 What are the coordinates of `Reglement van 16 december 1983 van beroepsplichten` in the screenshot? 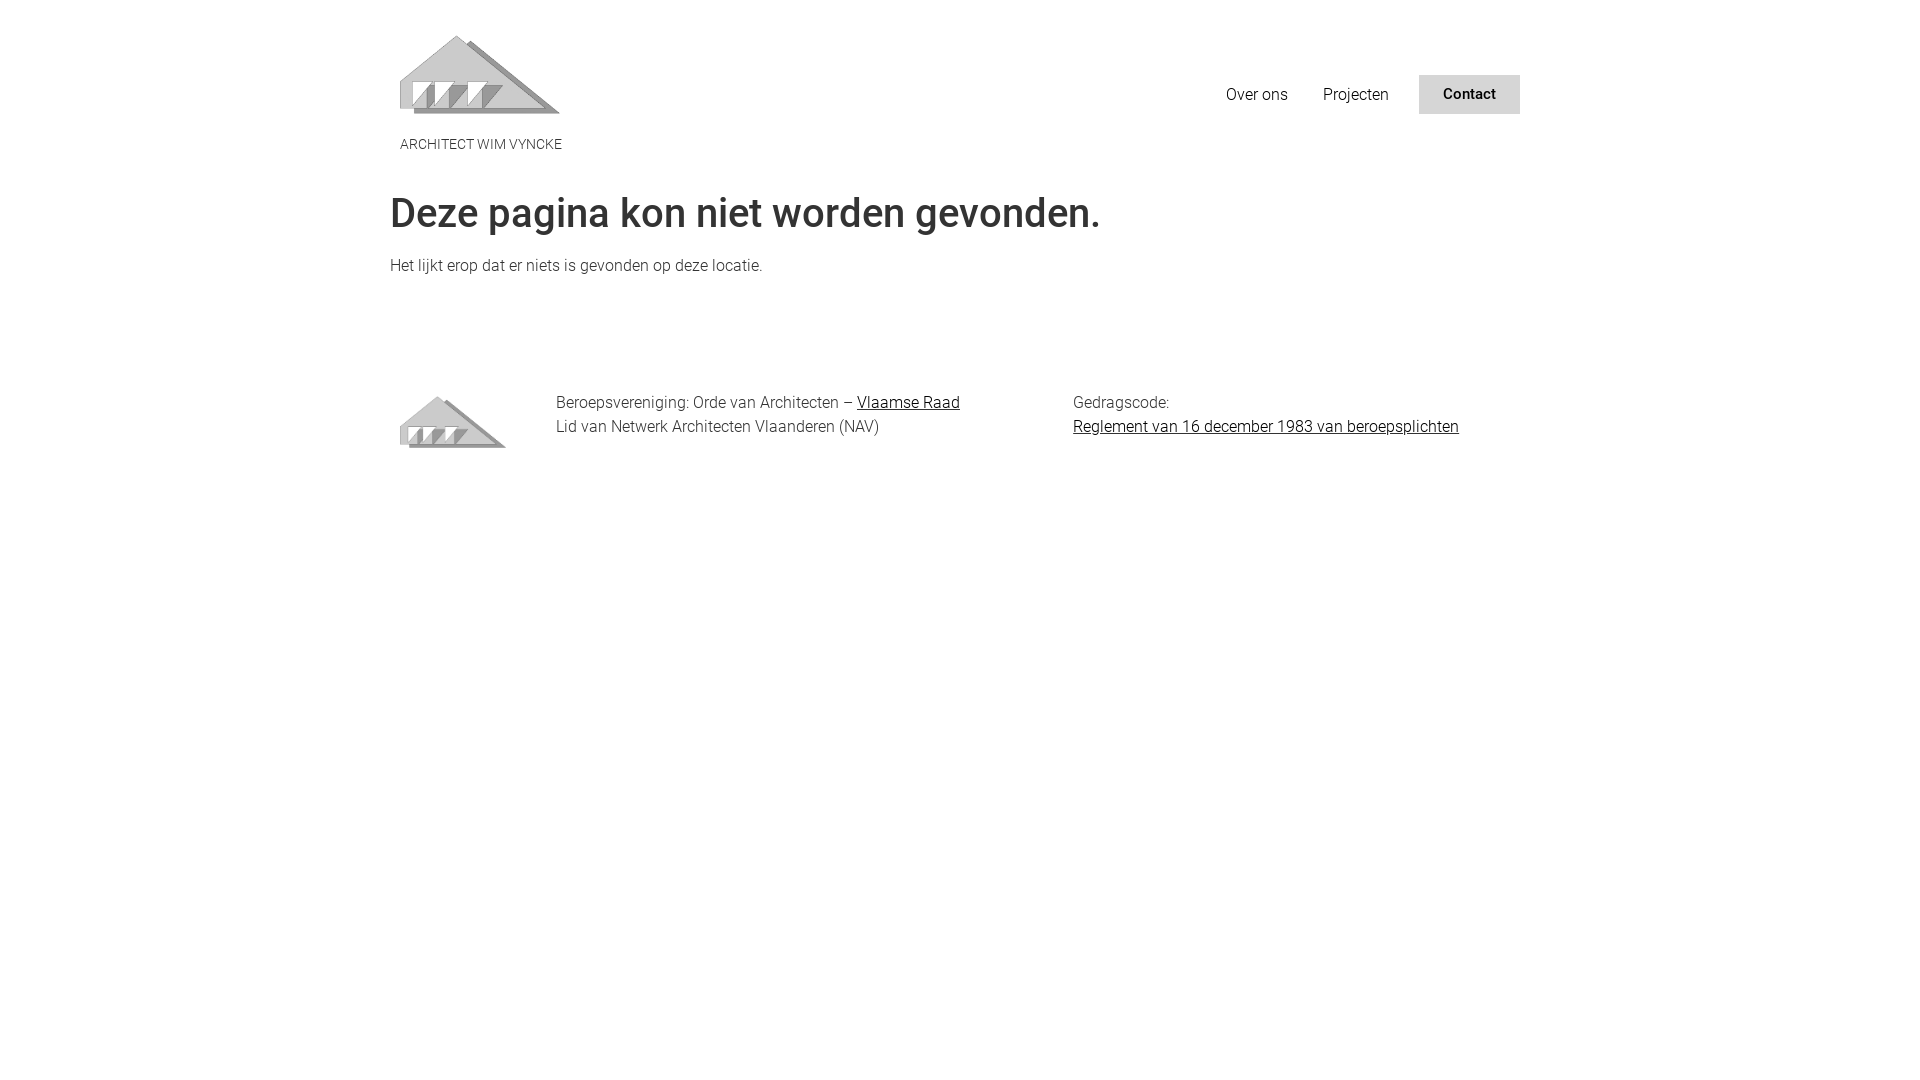 It's located at (1266, 426).